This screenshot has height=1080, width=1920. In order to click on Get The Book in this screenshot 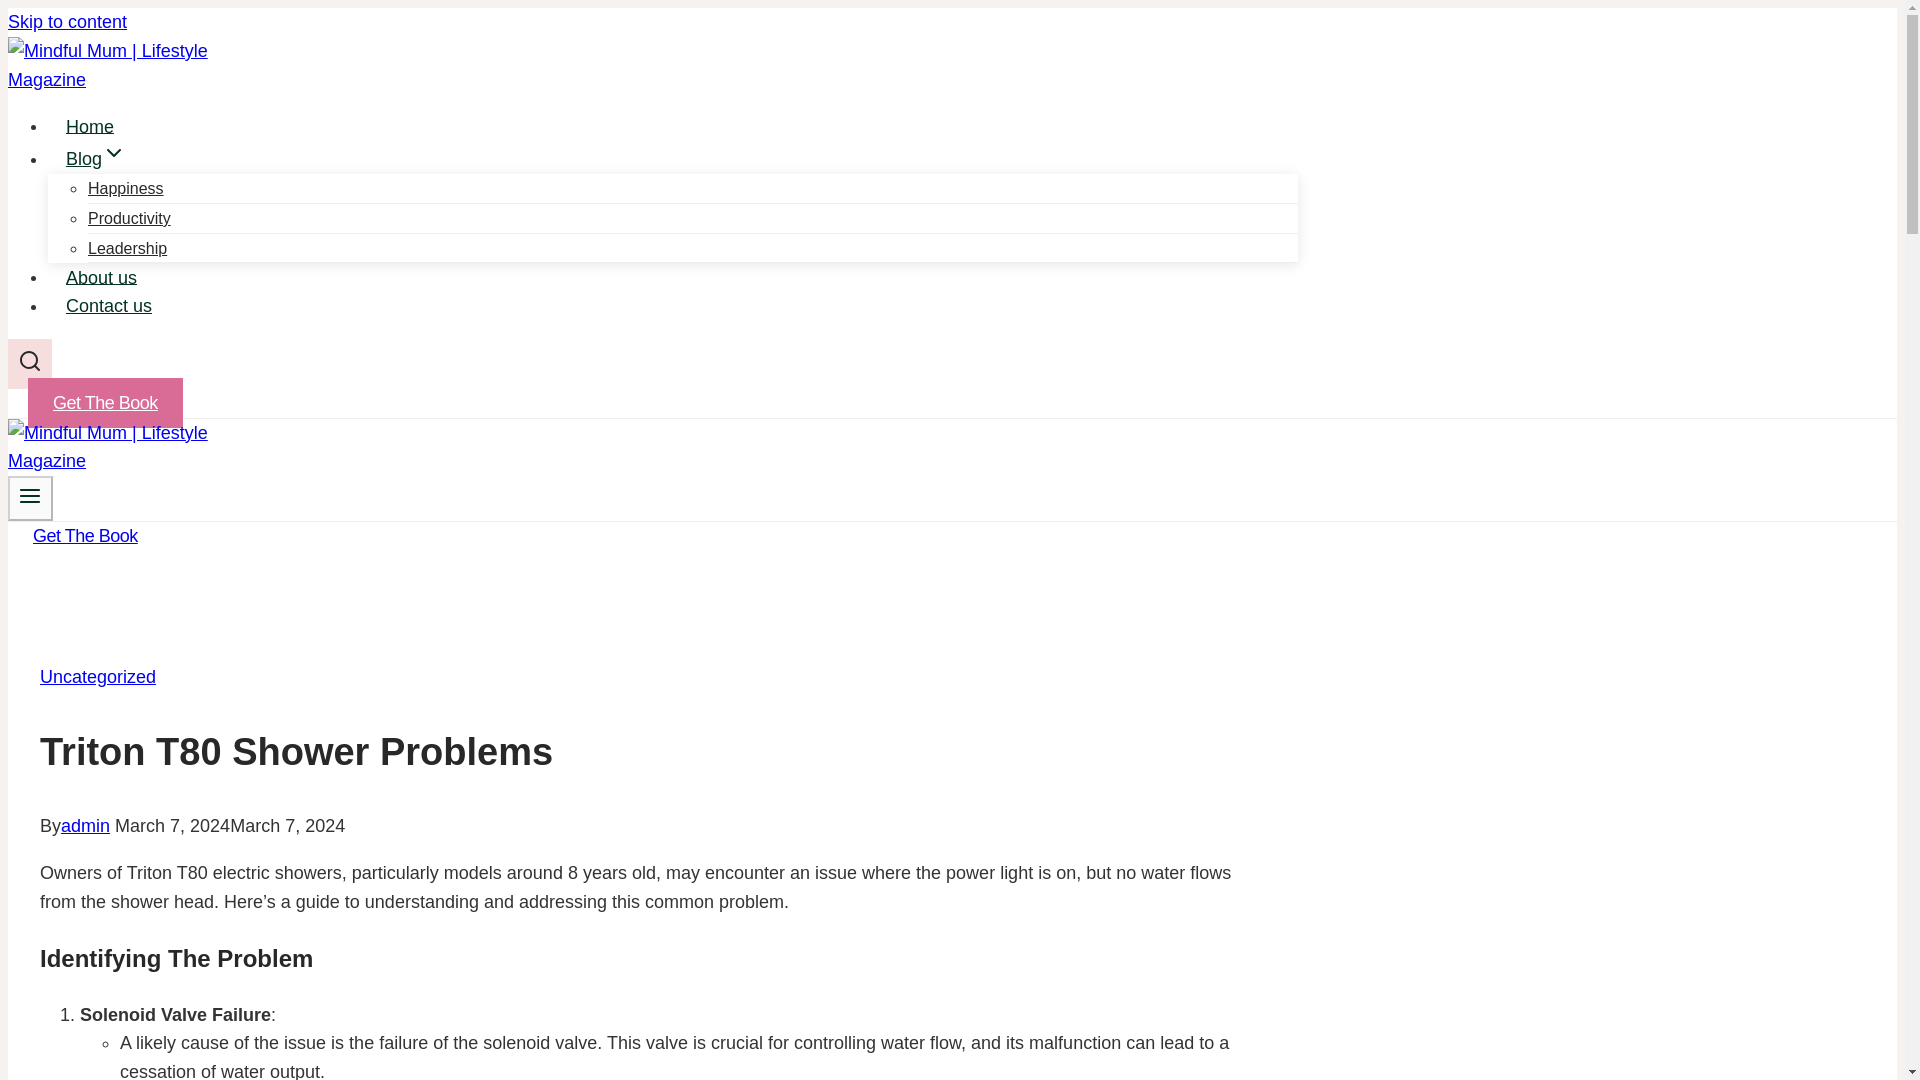, I will do `click(105, 402)`.